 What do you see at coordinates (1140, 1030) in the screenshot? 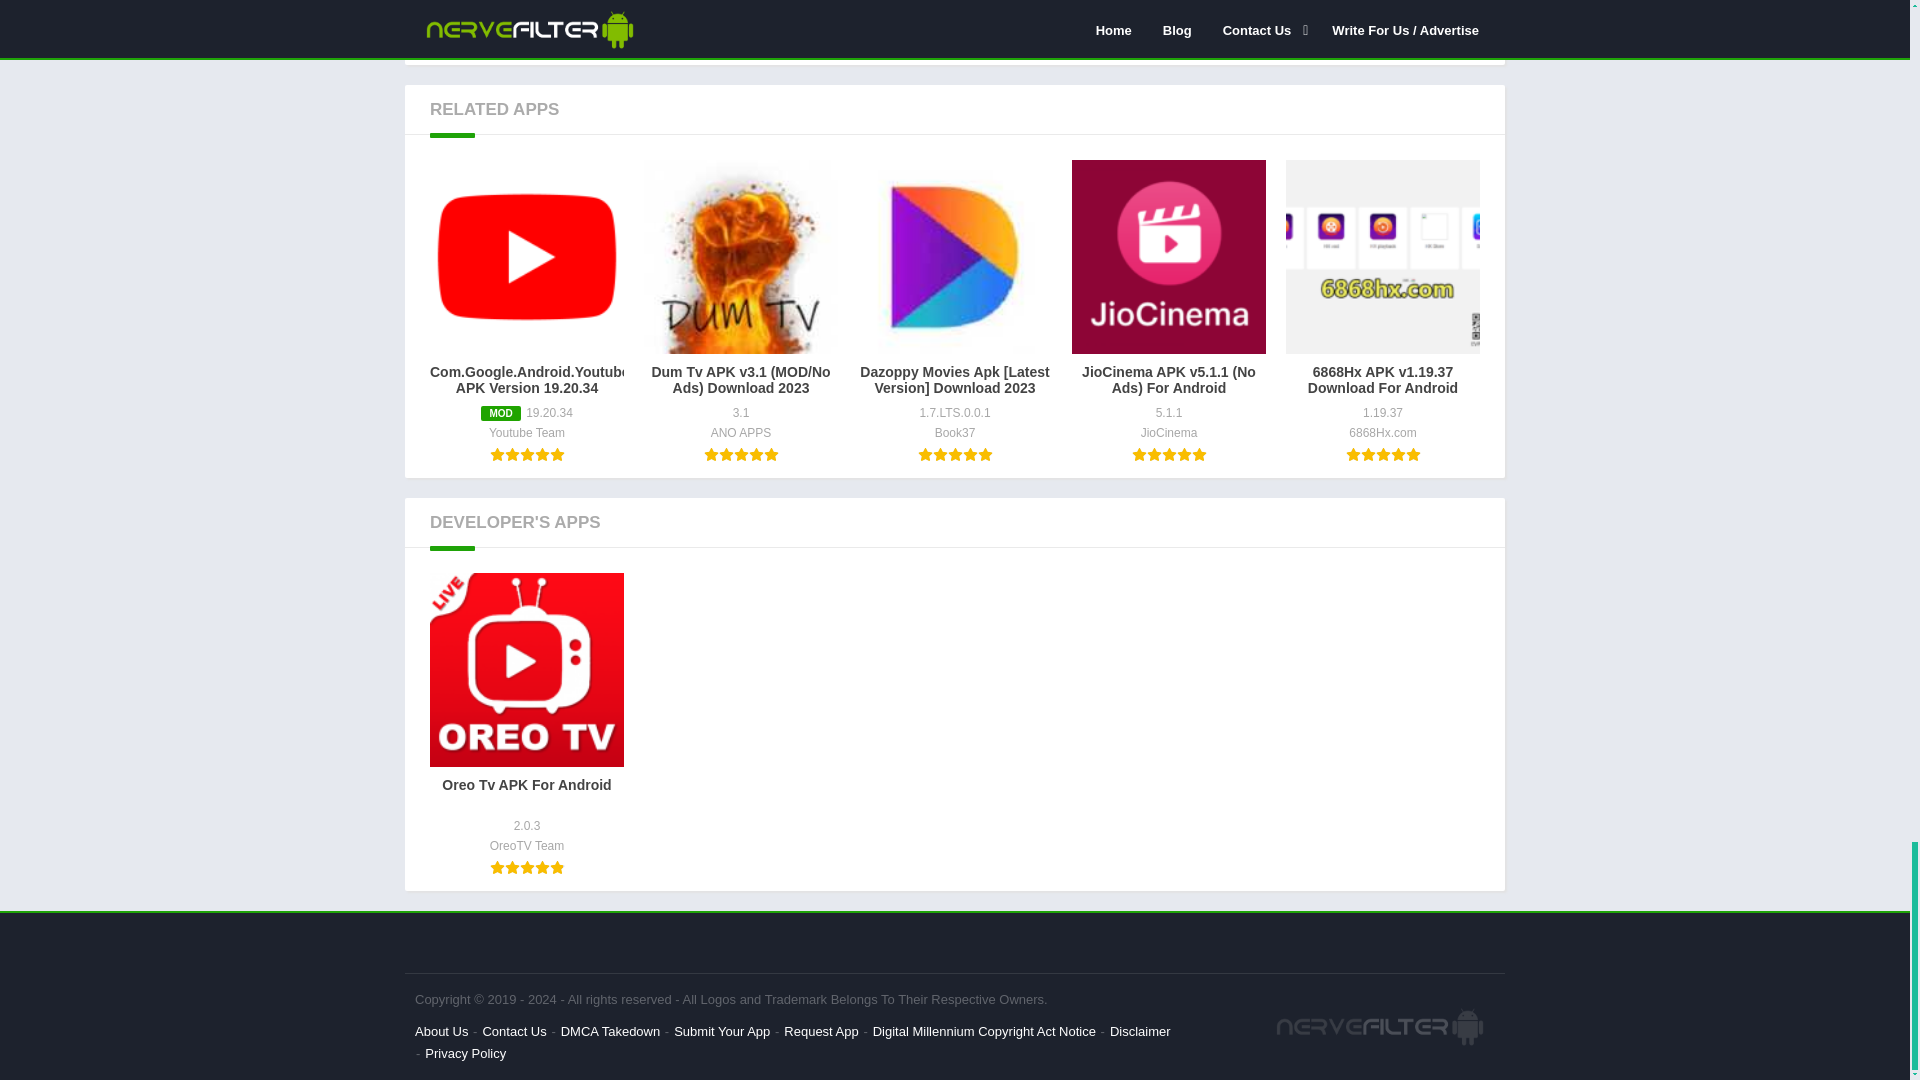
I see `Disclaimer` at bounding box center [1140, 1030].